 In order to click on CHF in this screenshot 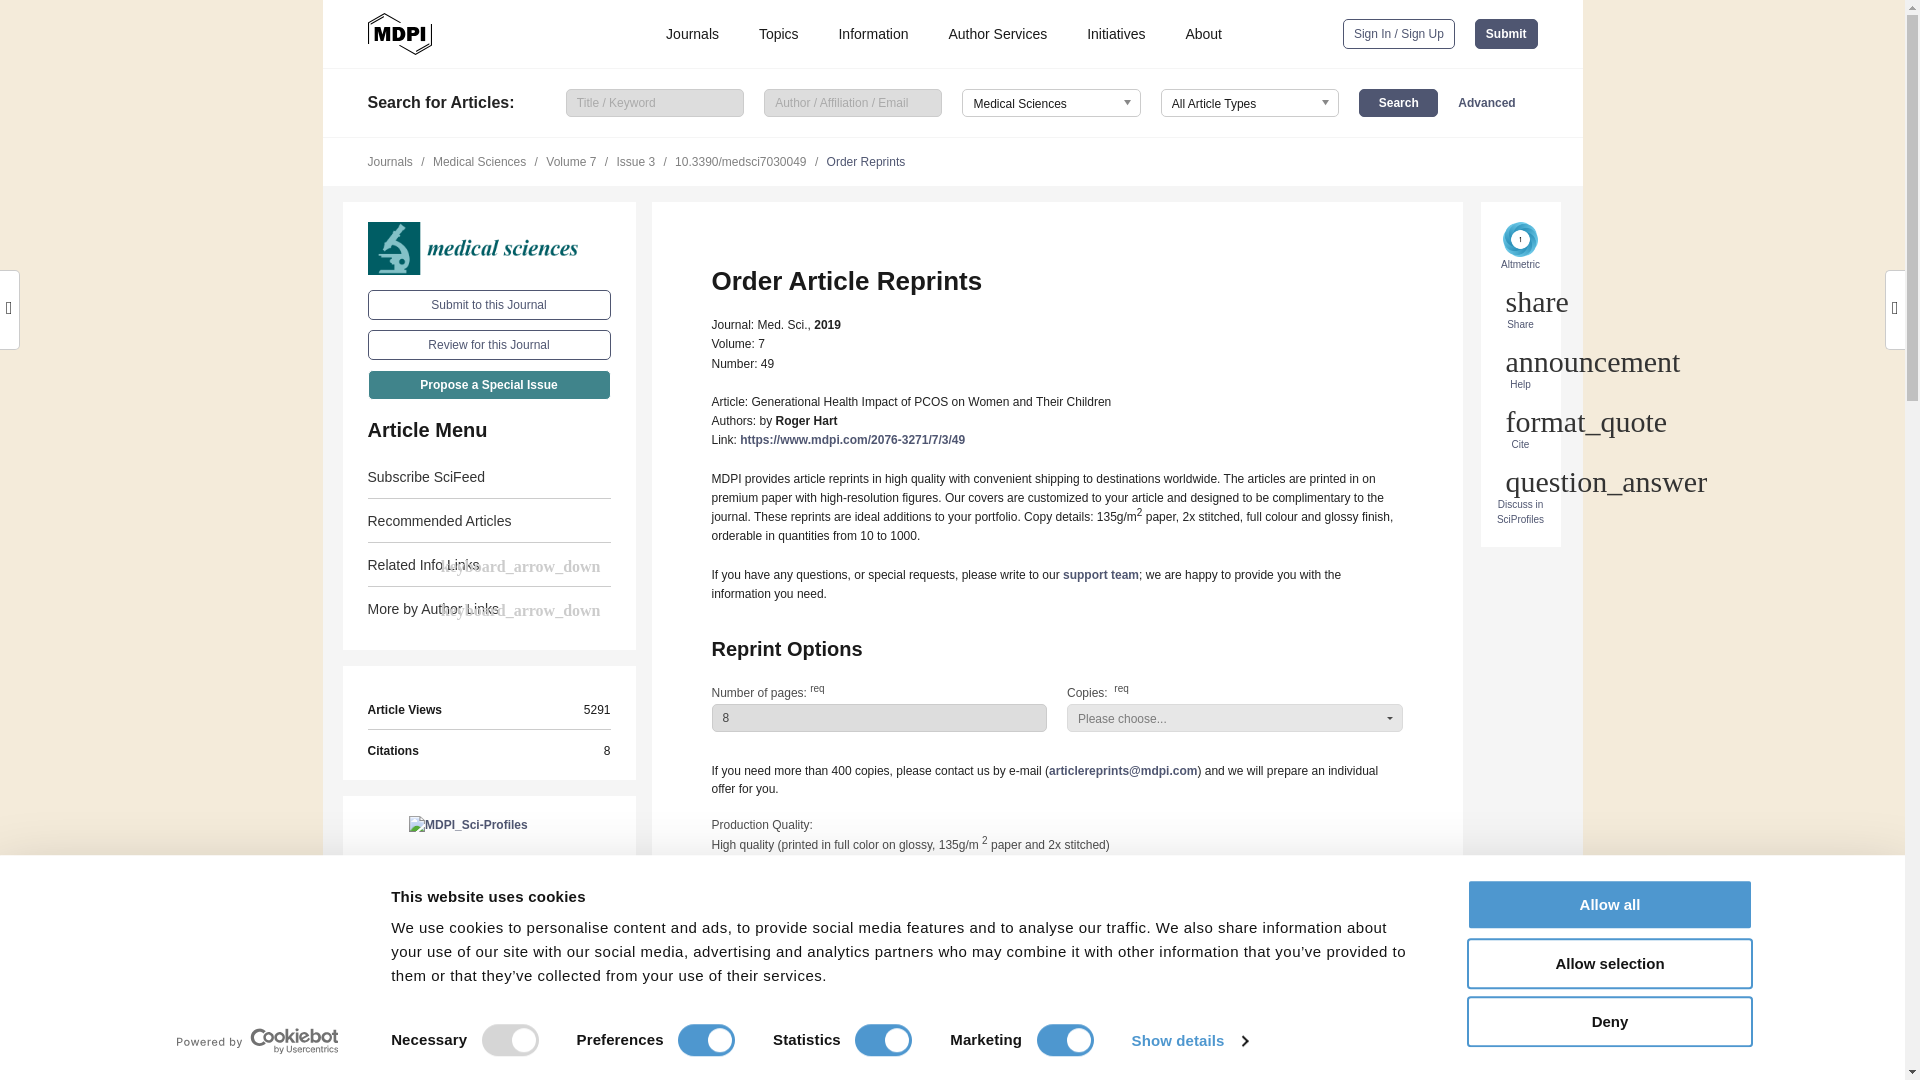, I will do `click(718, 952)`.